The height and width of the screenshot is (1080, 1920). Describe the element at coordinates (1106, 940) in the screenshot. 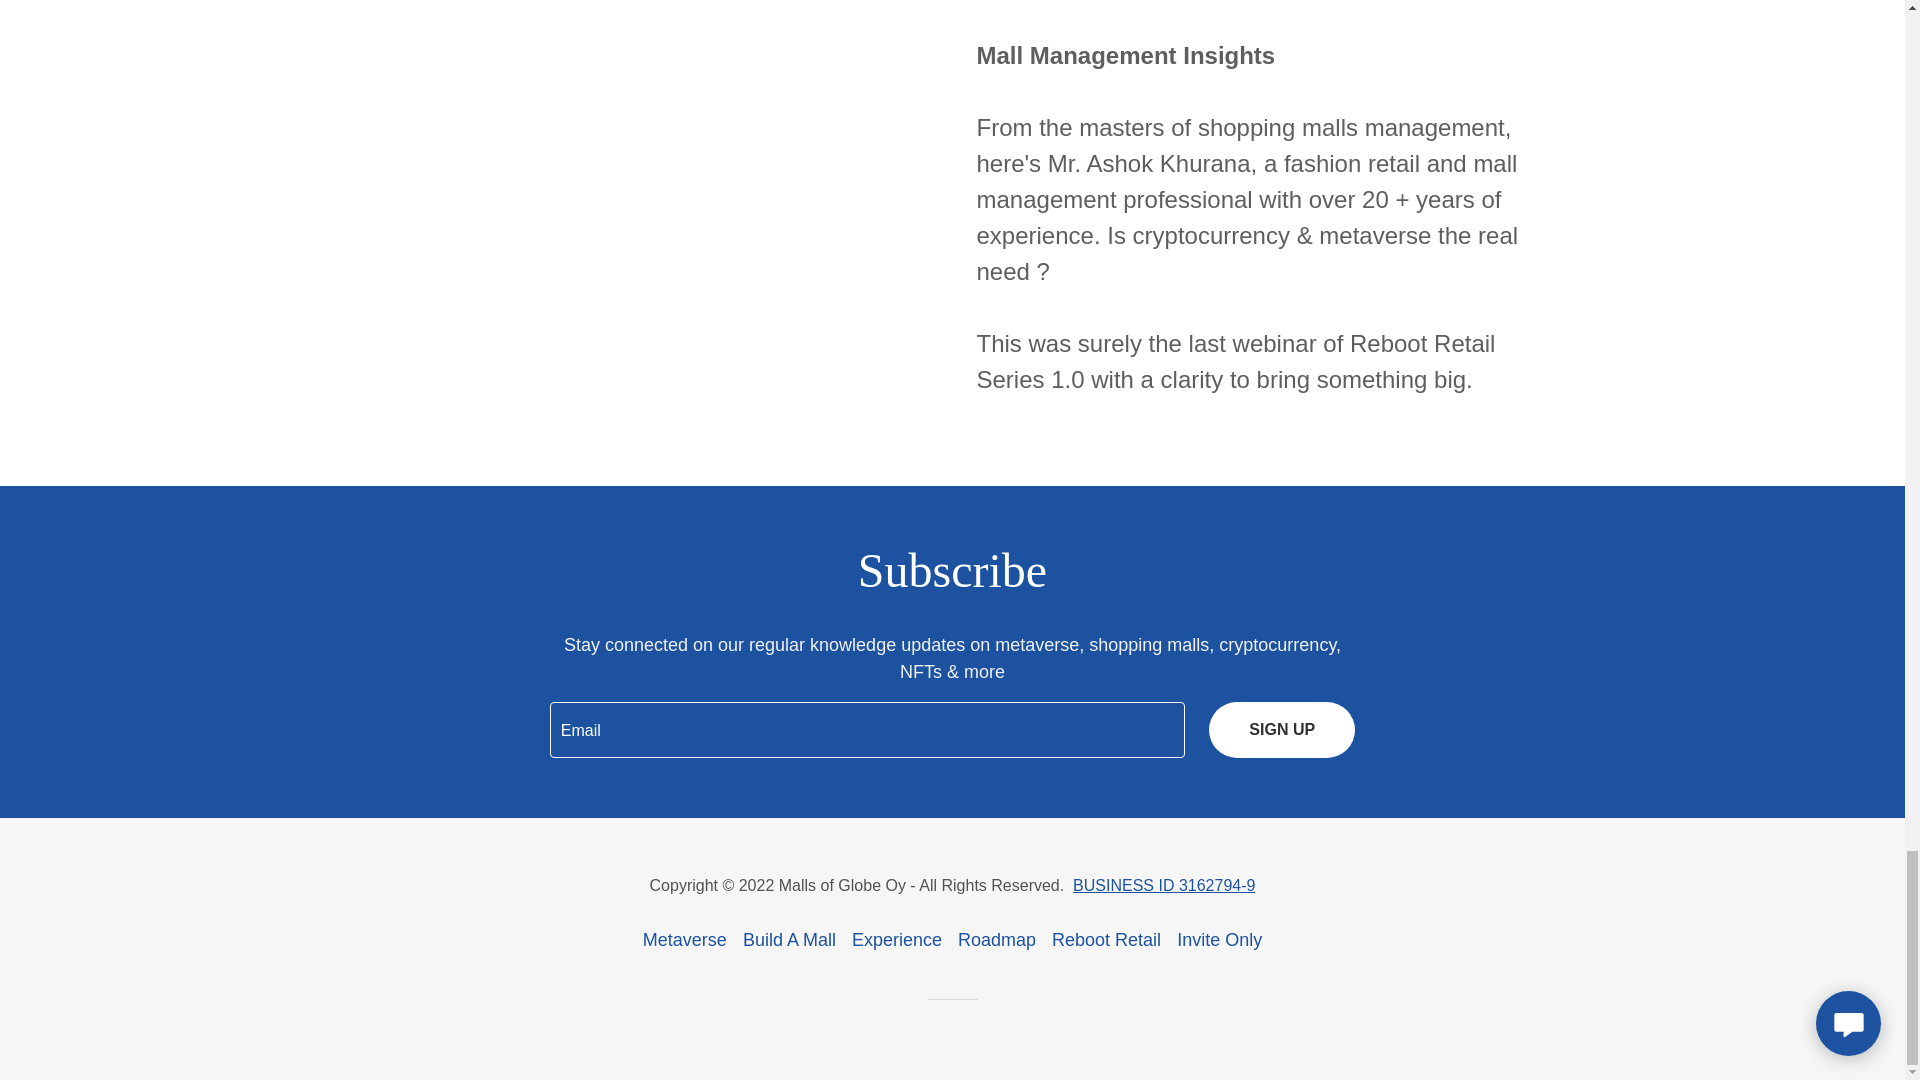

I see `Reboot Retail` at that location.